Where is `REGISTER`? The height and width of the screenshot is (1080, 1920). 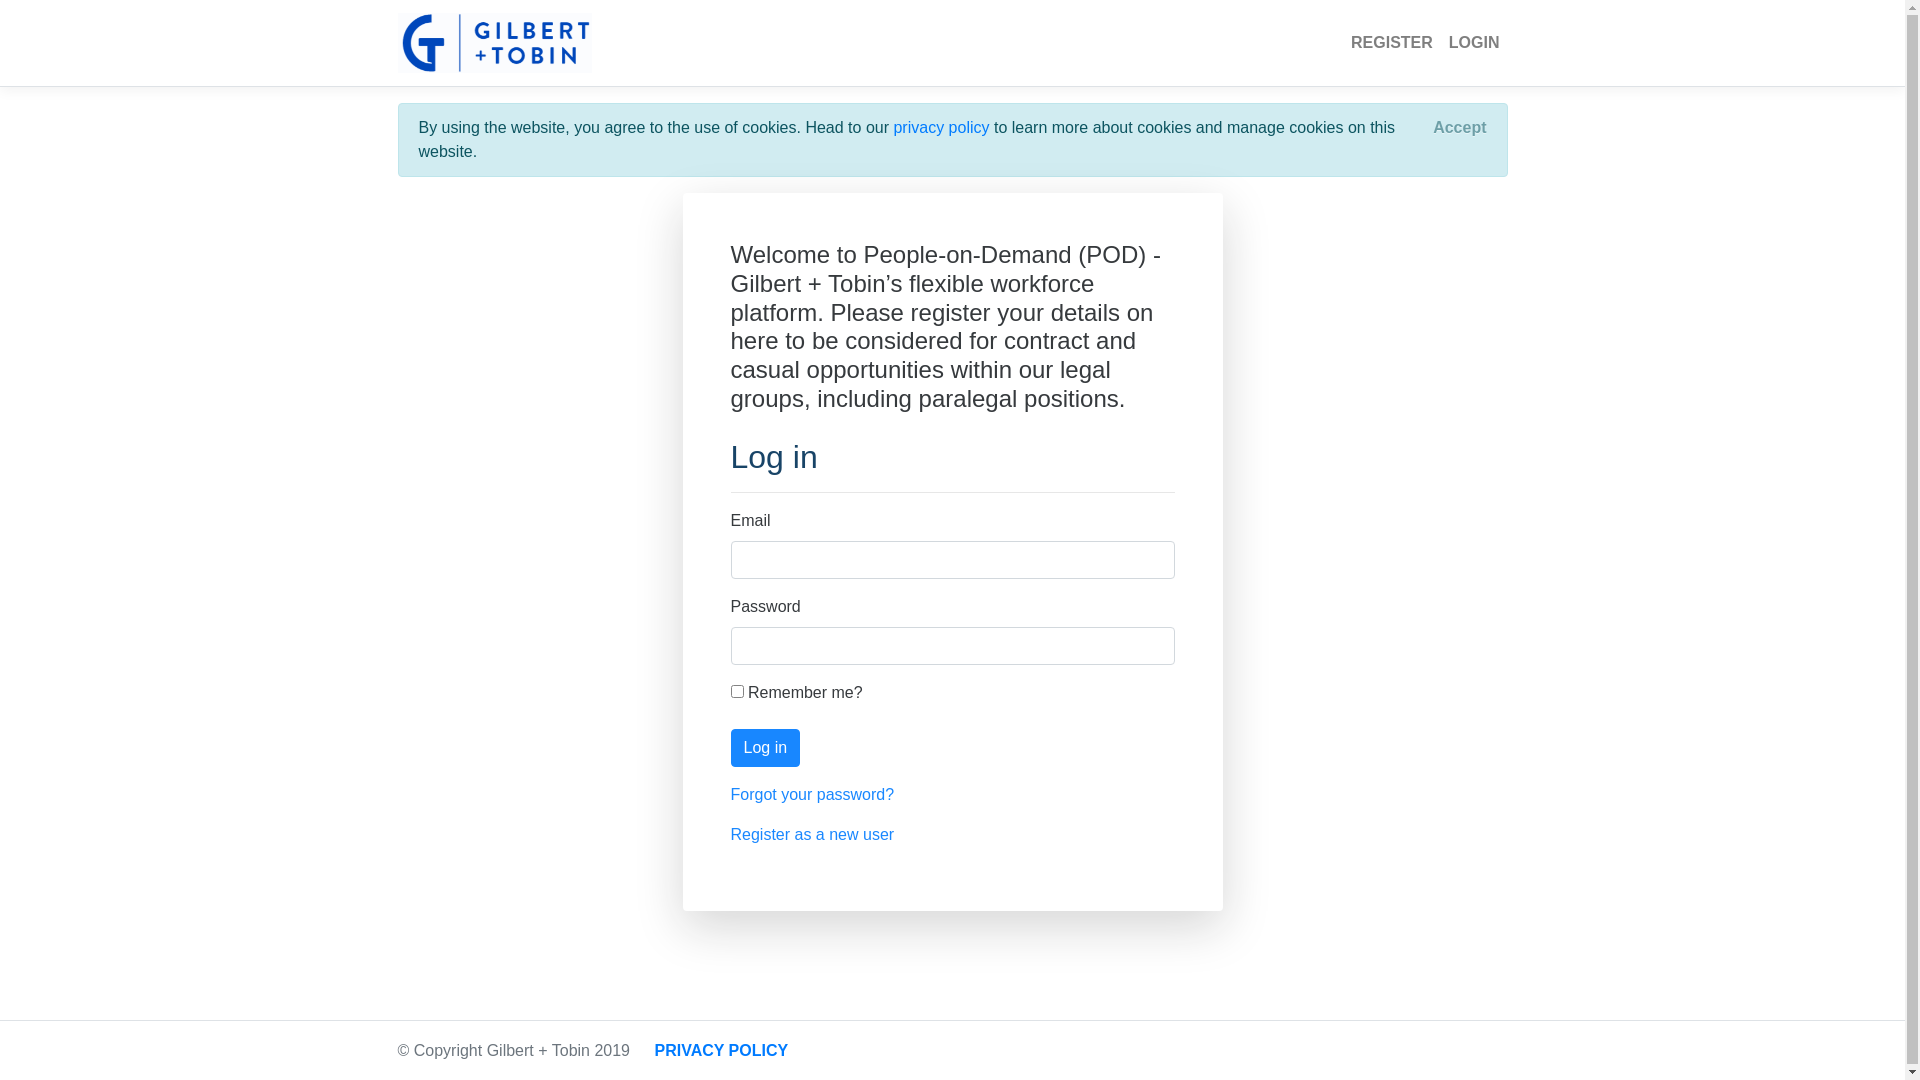
REGISTER is located at coordinates (1392, 44).